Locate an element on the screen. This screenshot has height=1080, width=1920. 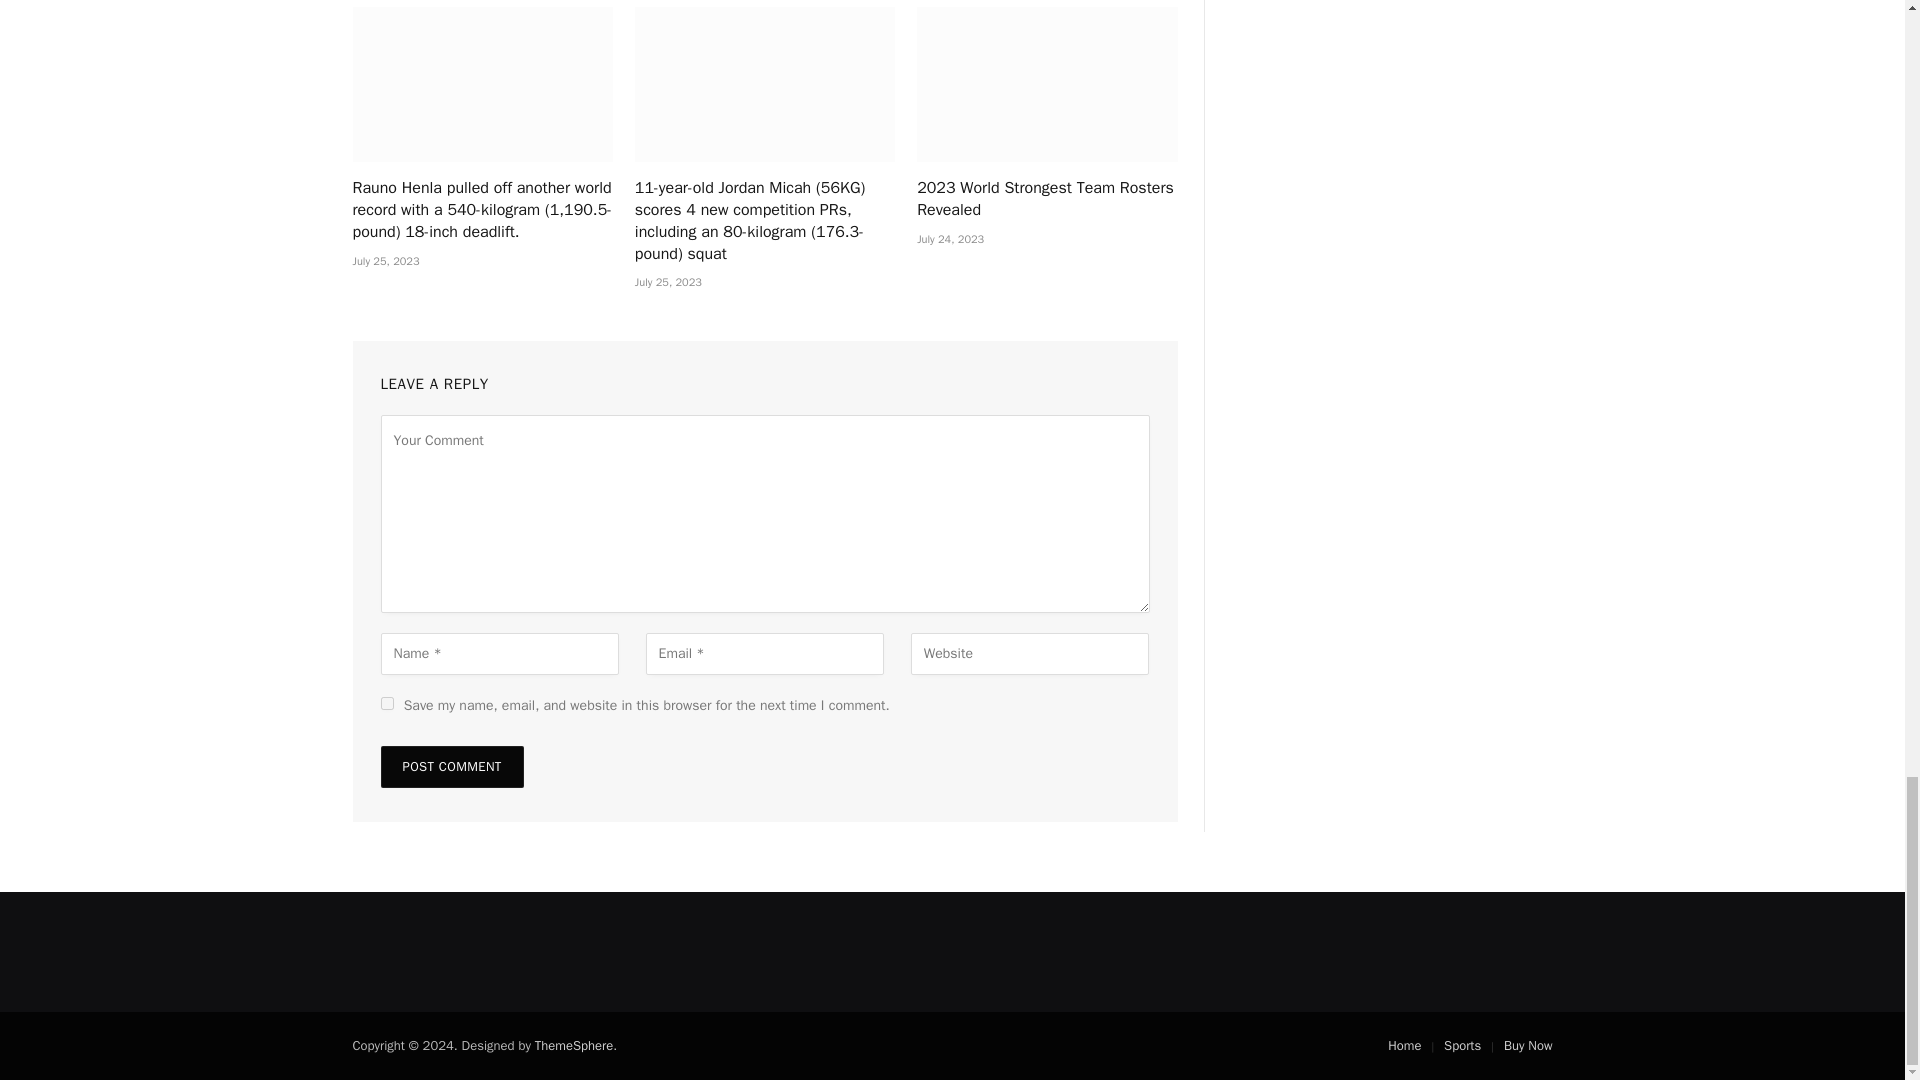
2023 World Strongest Team Rosters Revealed is located at coordinates (1046, 200).